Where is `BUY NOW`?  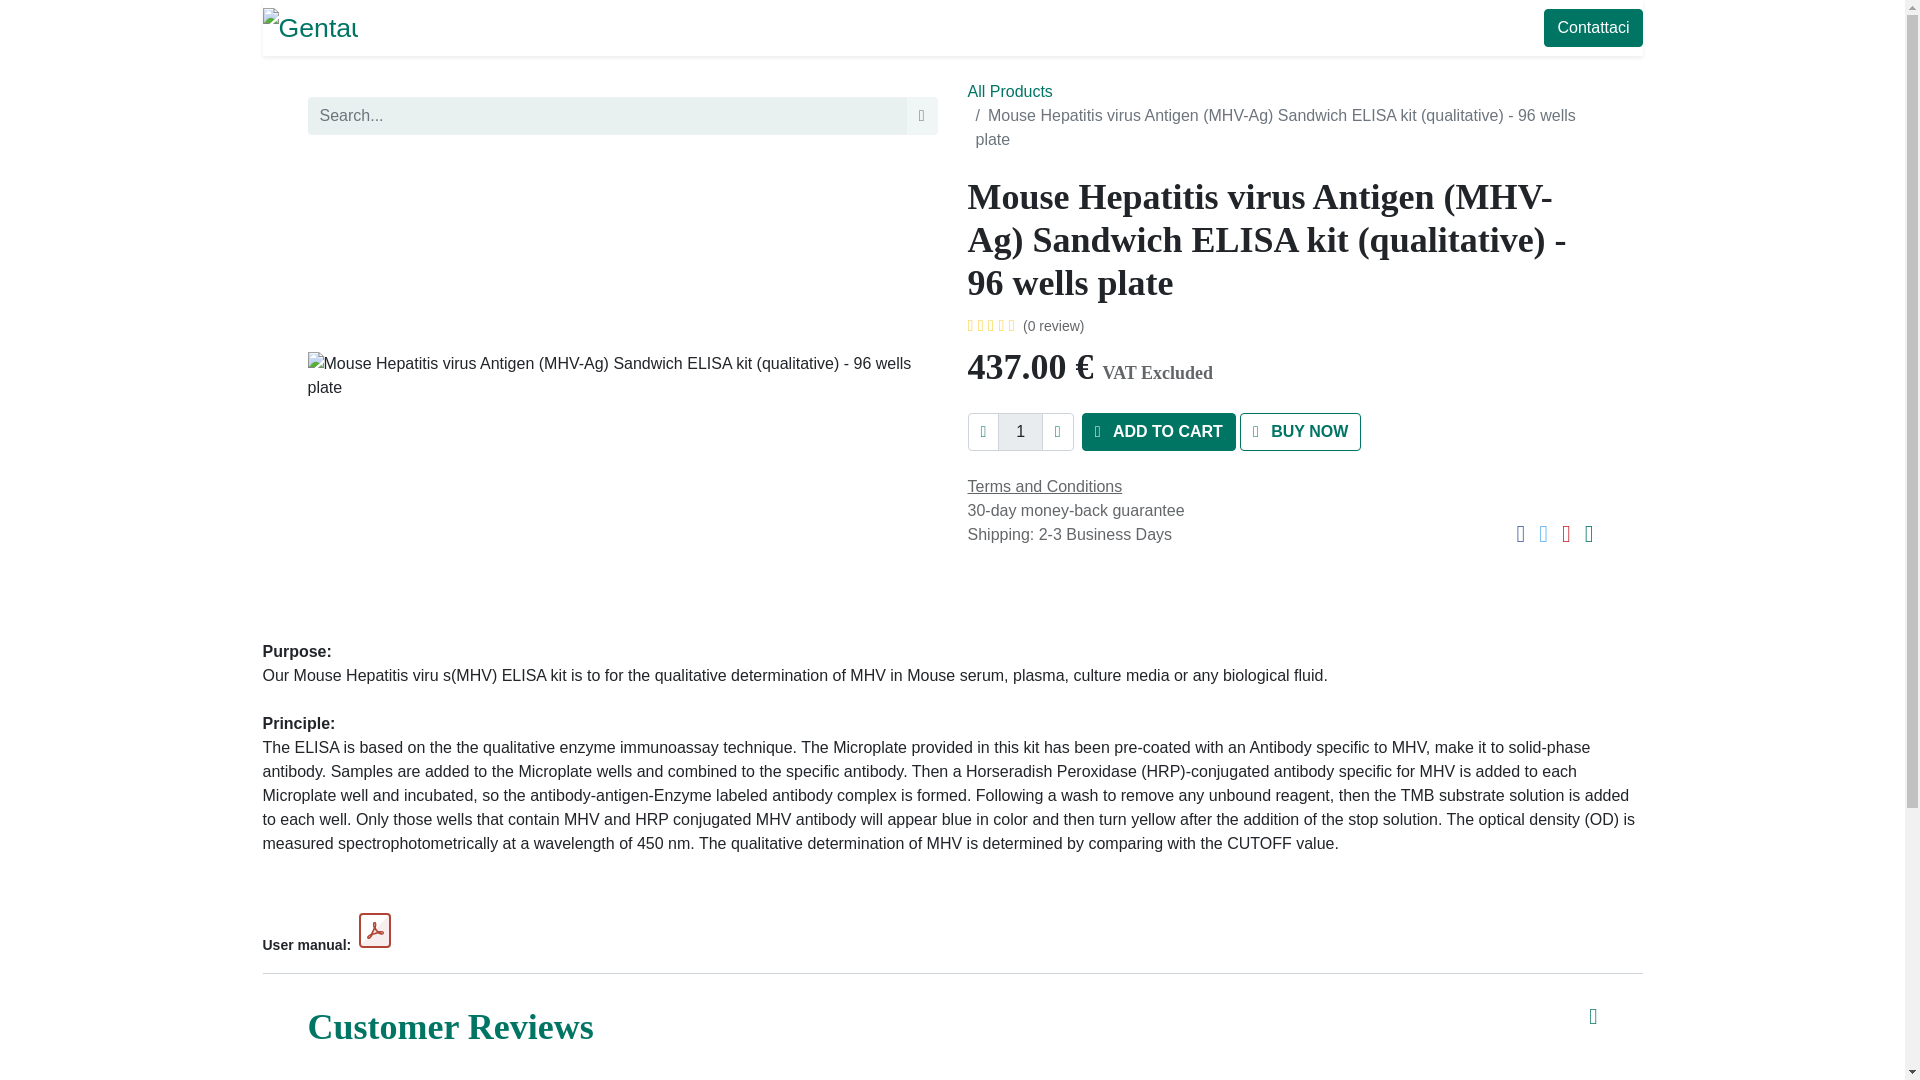
BUY NOW is located at coordinates (1300, 432).